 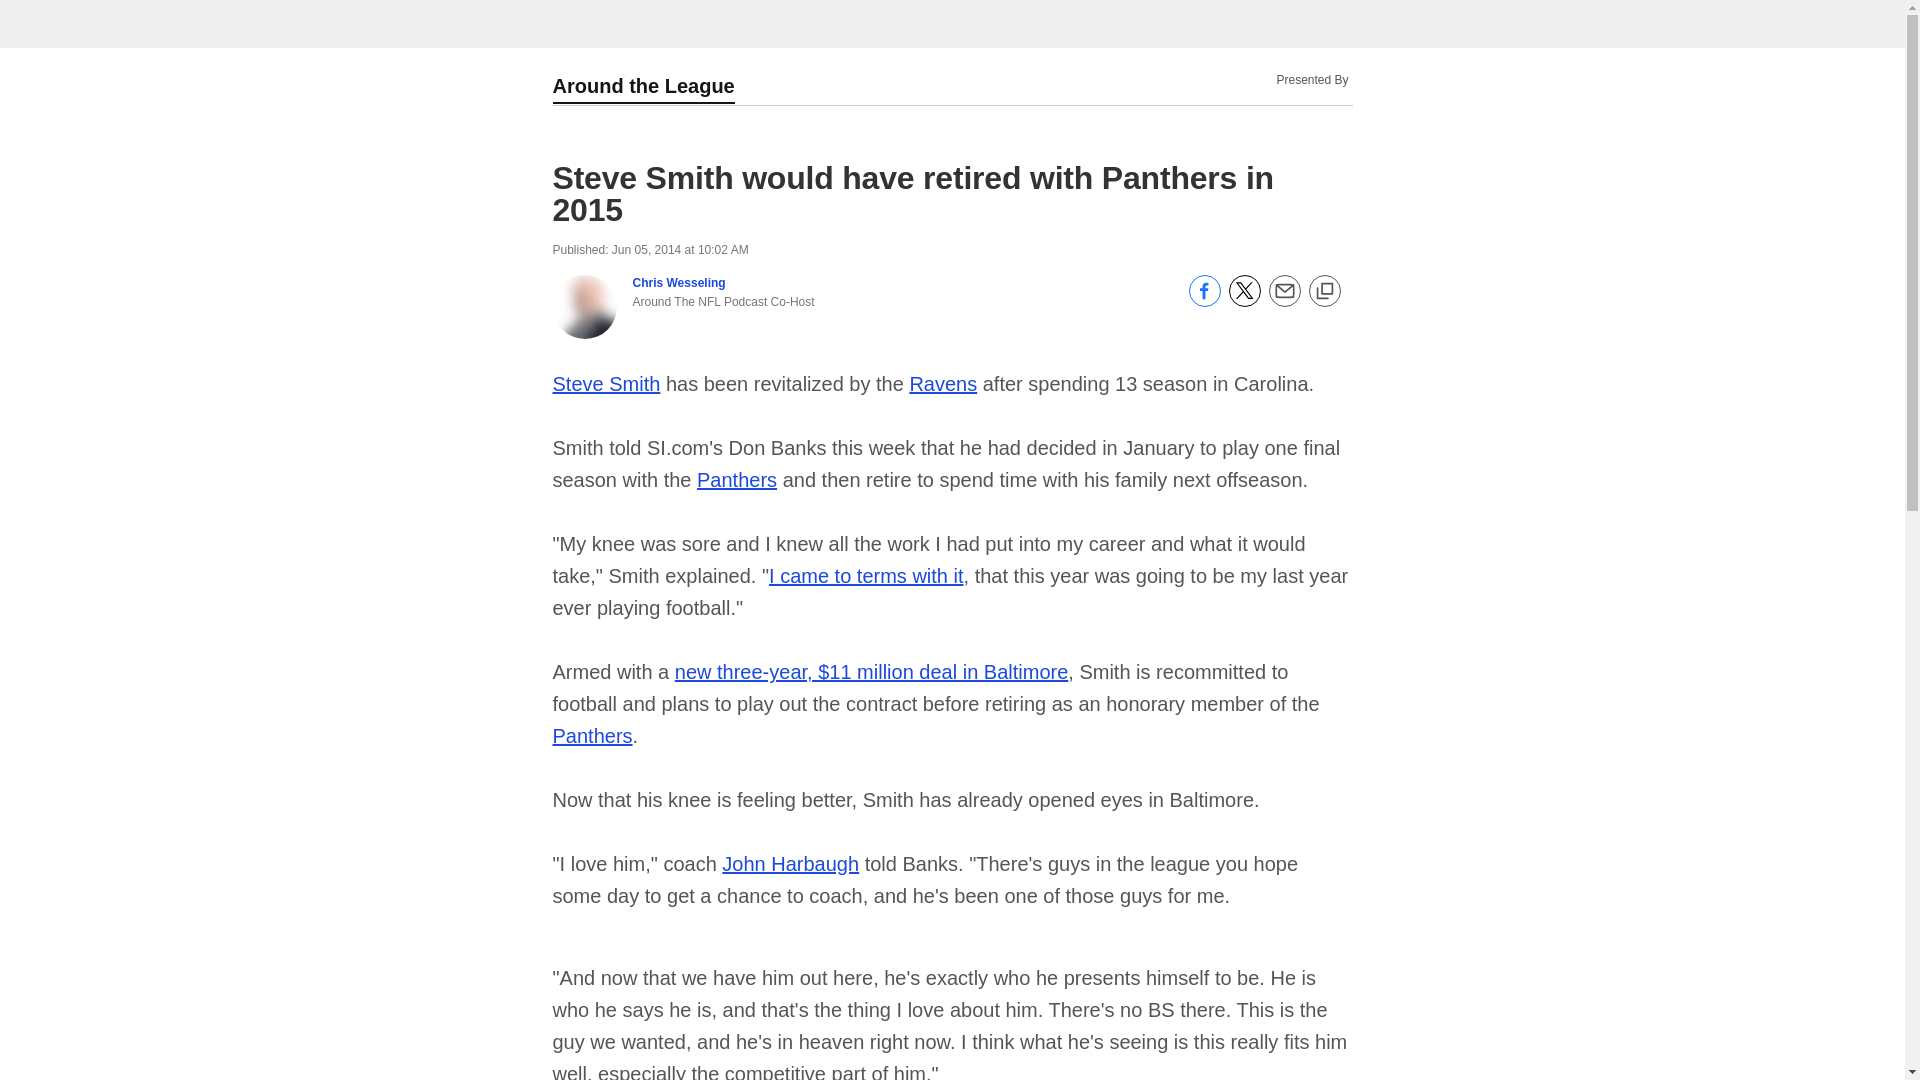 What do you see at coordinates (736, 480) in the screenshot?
I see `Panthers` at bounding box center [736, 480].